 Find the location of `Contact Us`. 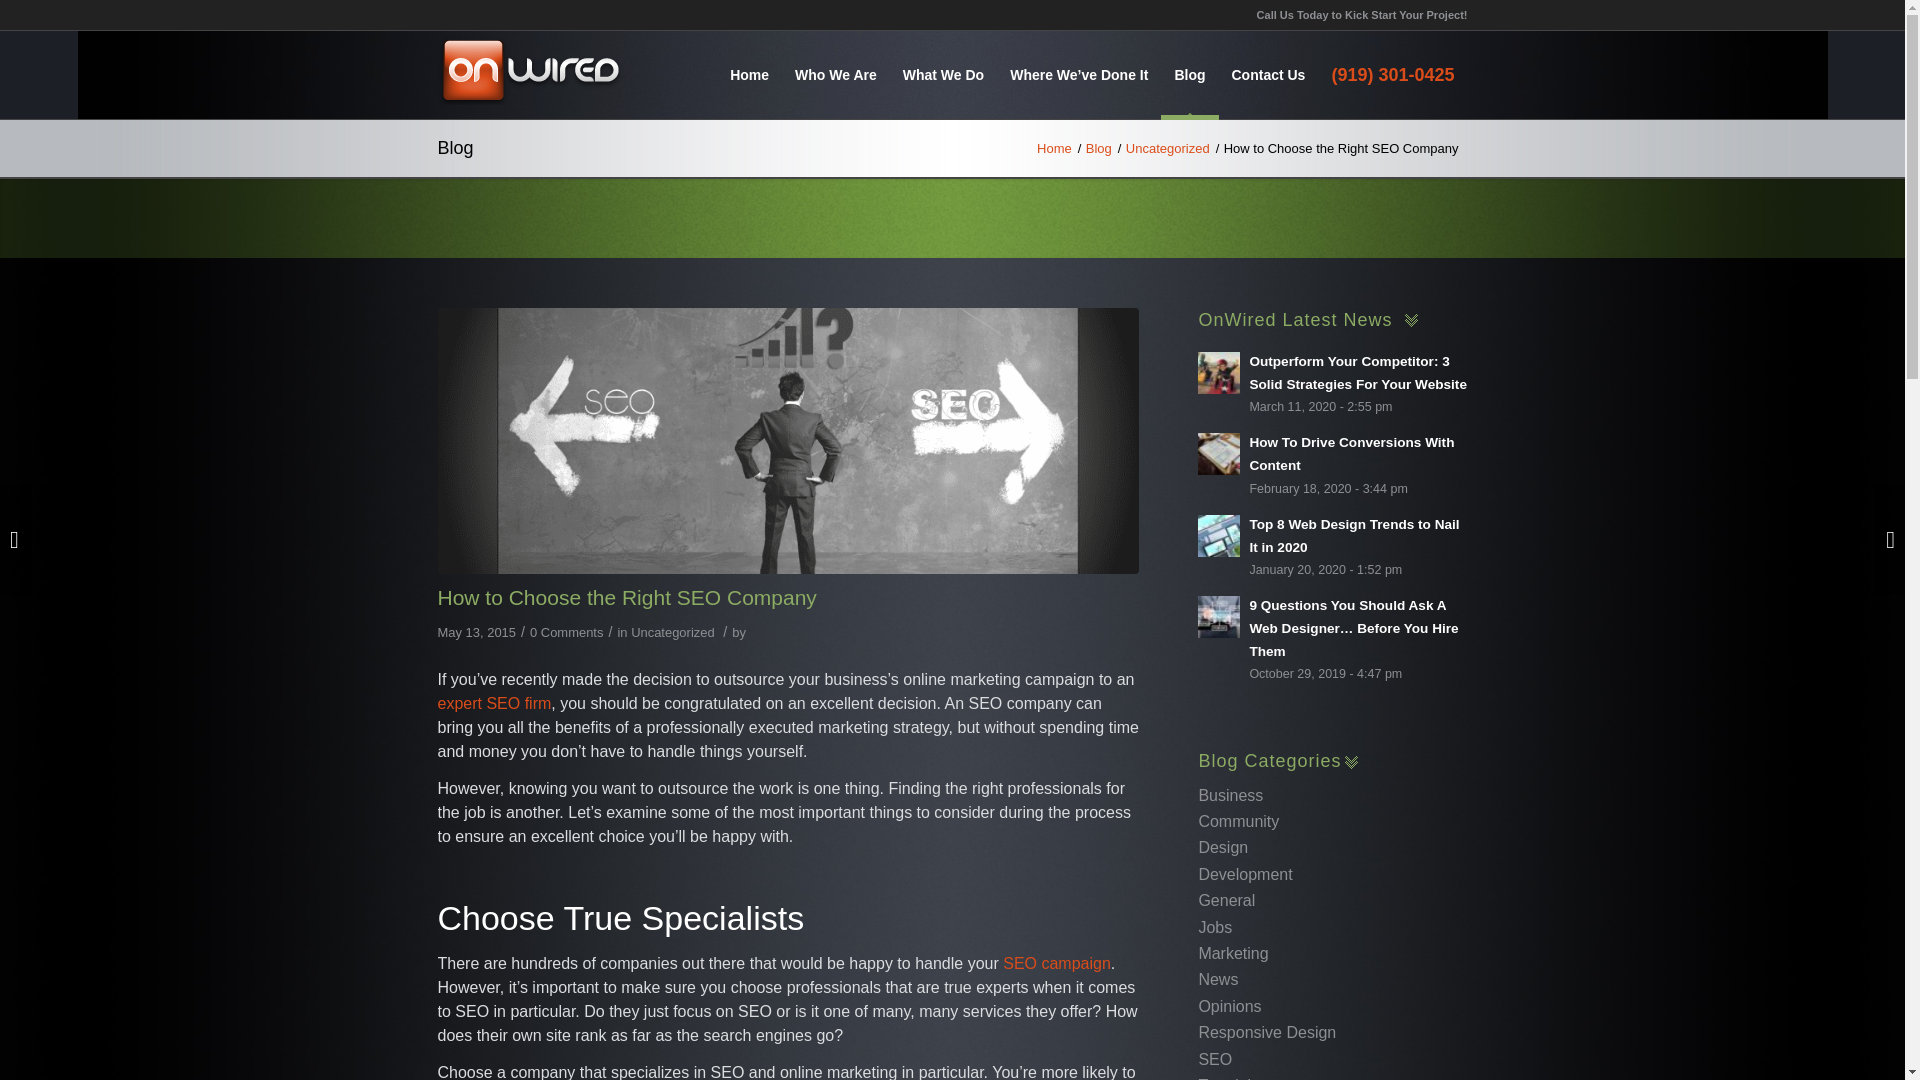

Contact Us is located at coordinates (1267, 74).